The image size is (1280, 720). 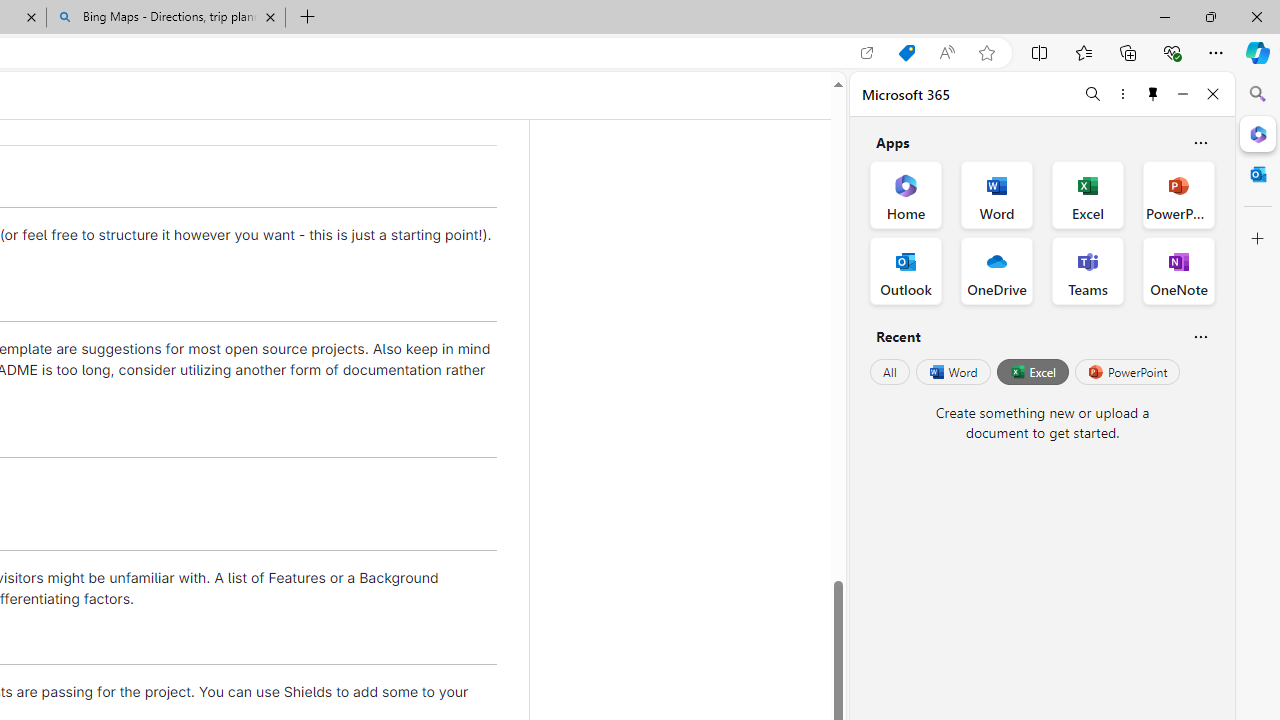 What do you see at coordinates (996, 194) in the screenshot?
I see `Word Office App` at bounding box center [996, 194].